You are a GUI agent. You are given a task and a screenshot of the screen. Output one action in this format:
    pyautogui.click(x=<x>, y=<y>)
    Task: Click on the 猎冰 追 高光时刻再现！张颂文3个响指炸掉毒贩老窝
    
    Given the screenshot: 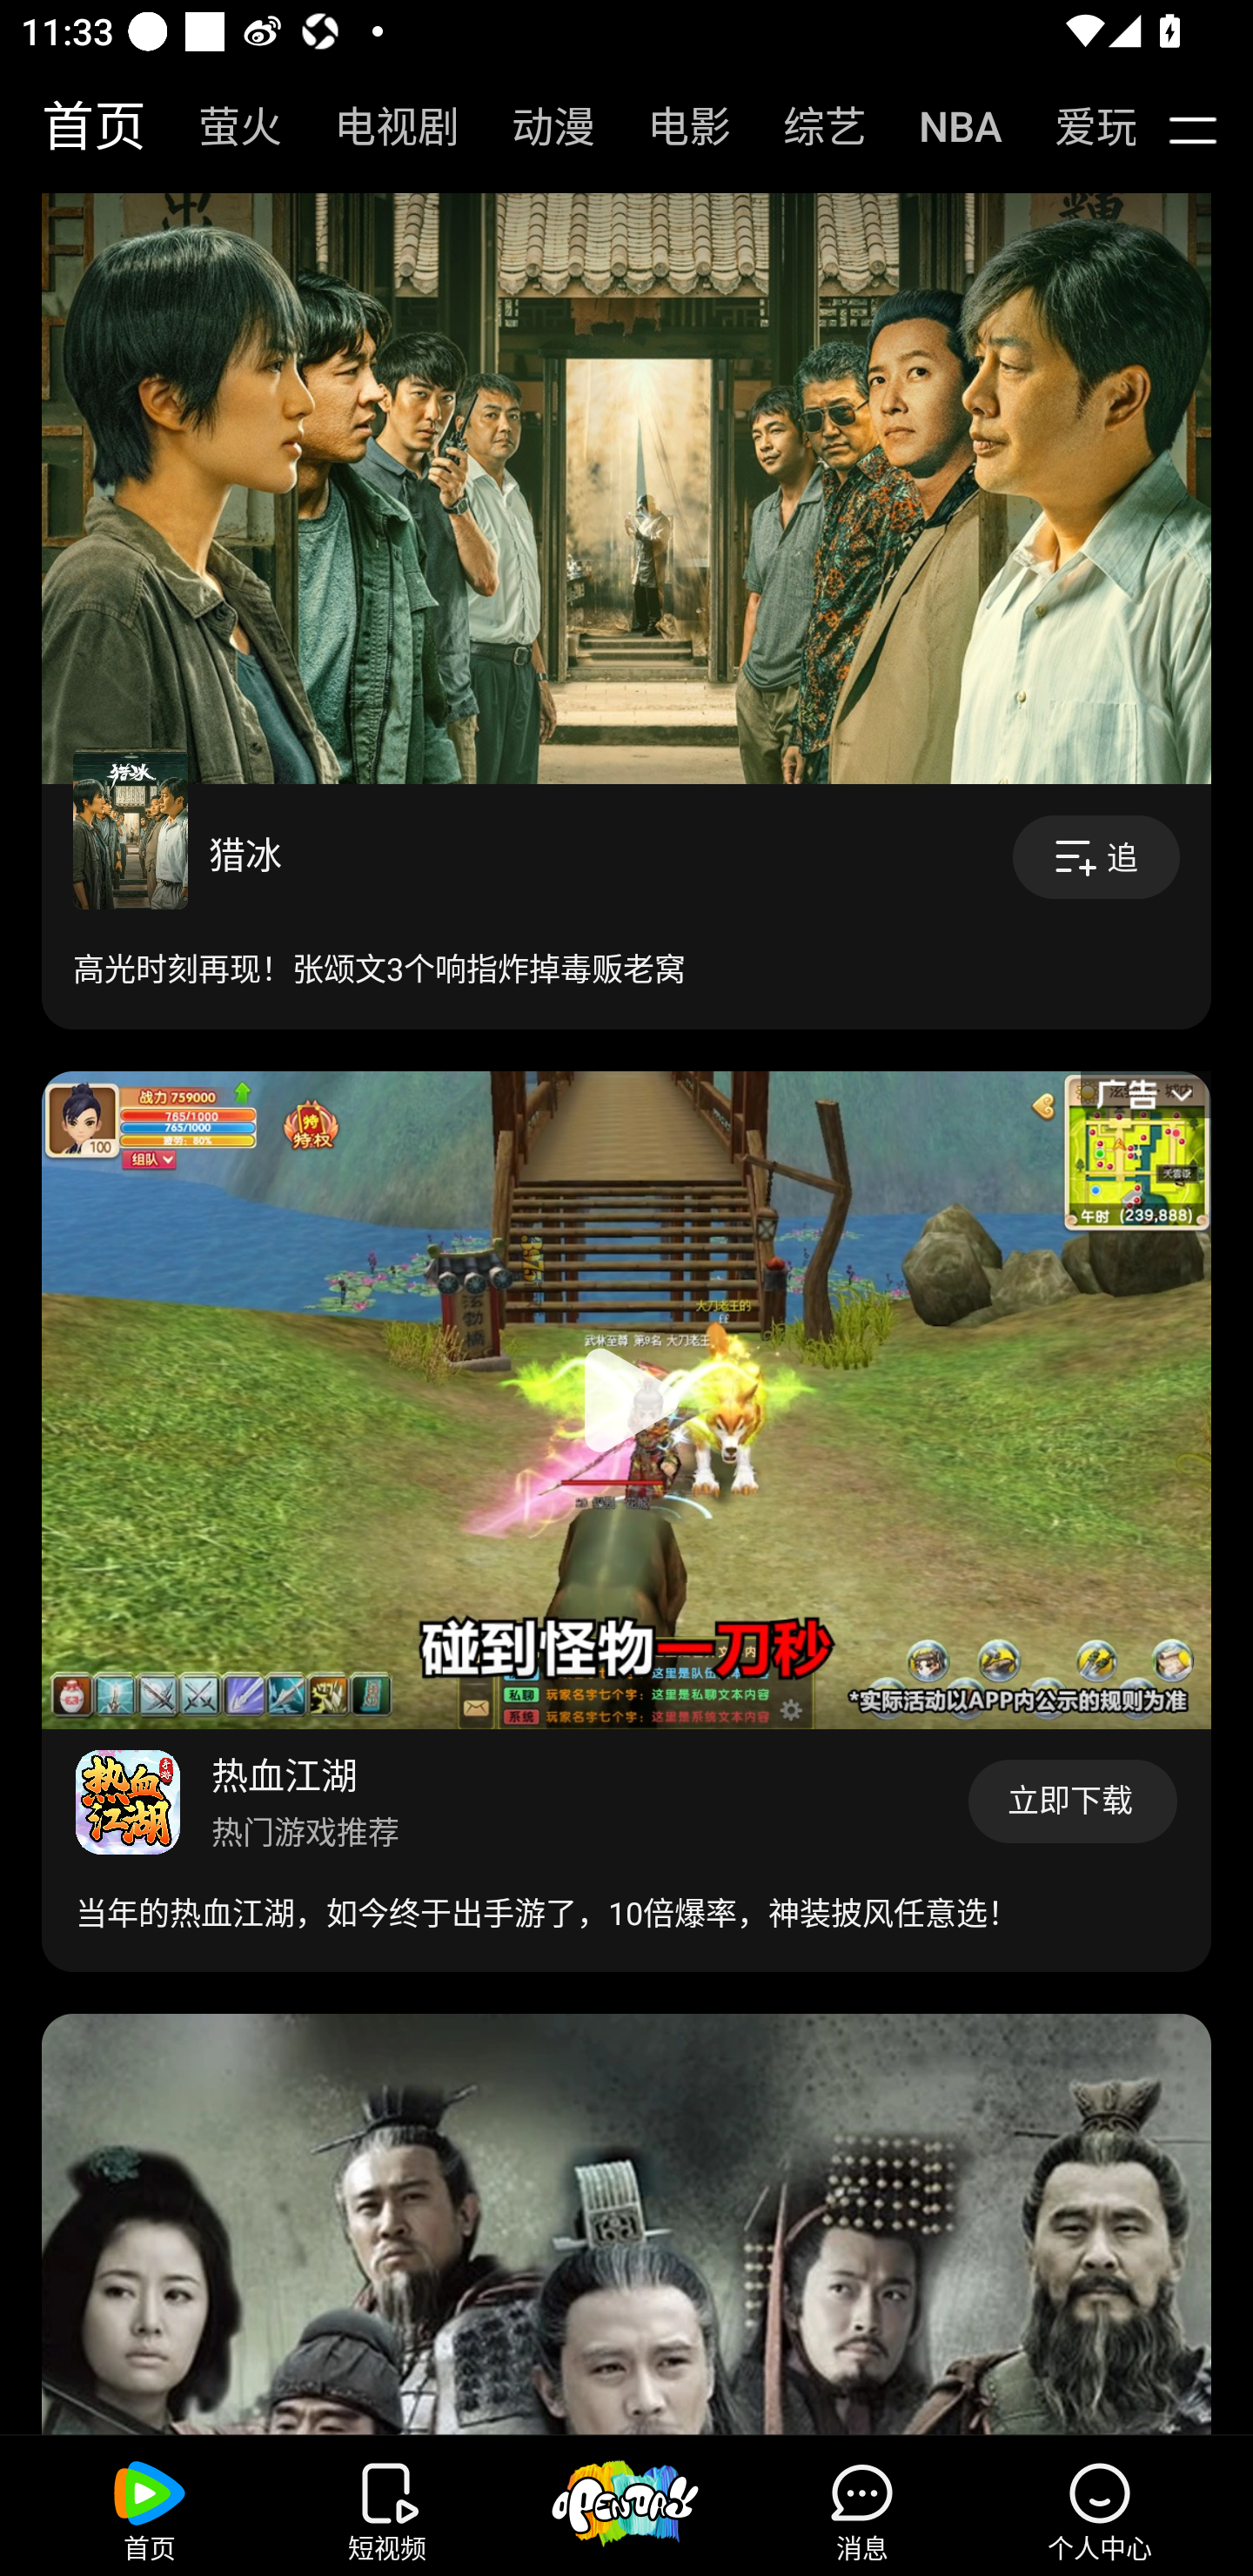 What is the action you would take?
    pyautogui.click(x=626, y=907)
    